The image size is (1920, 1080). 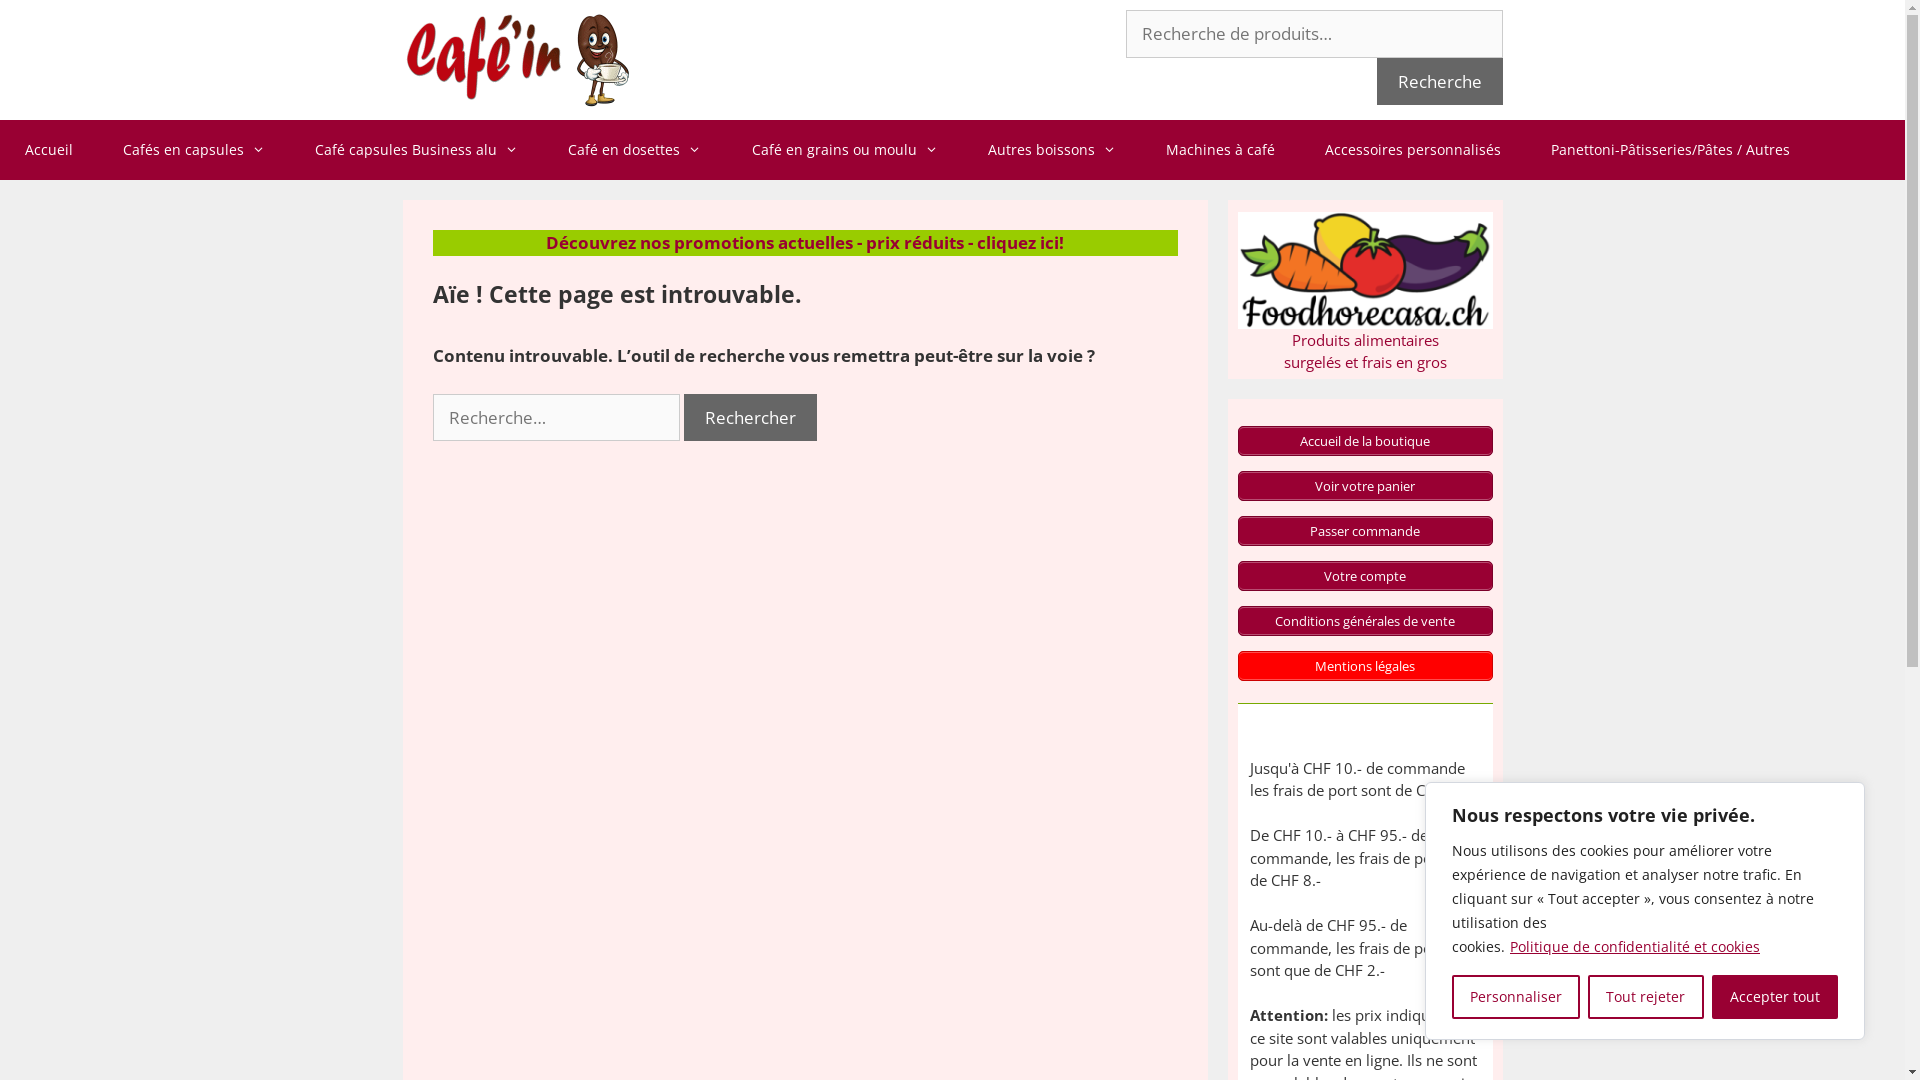 What do you see at coordinates (1366, 531) in the screenshot?
I see `Passer commande` at bounding box center [1366, 531].